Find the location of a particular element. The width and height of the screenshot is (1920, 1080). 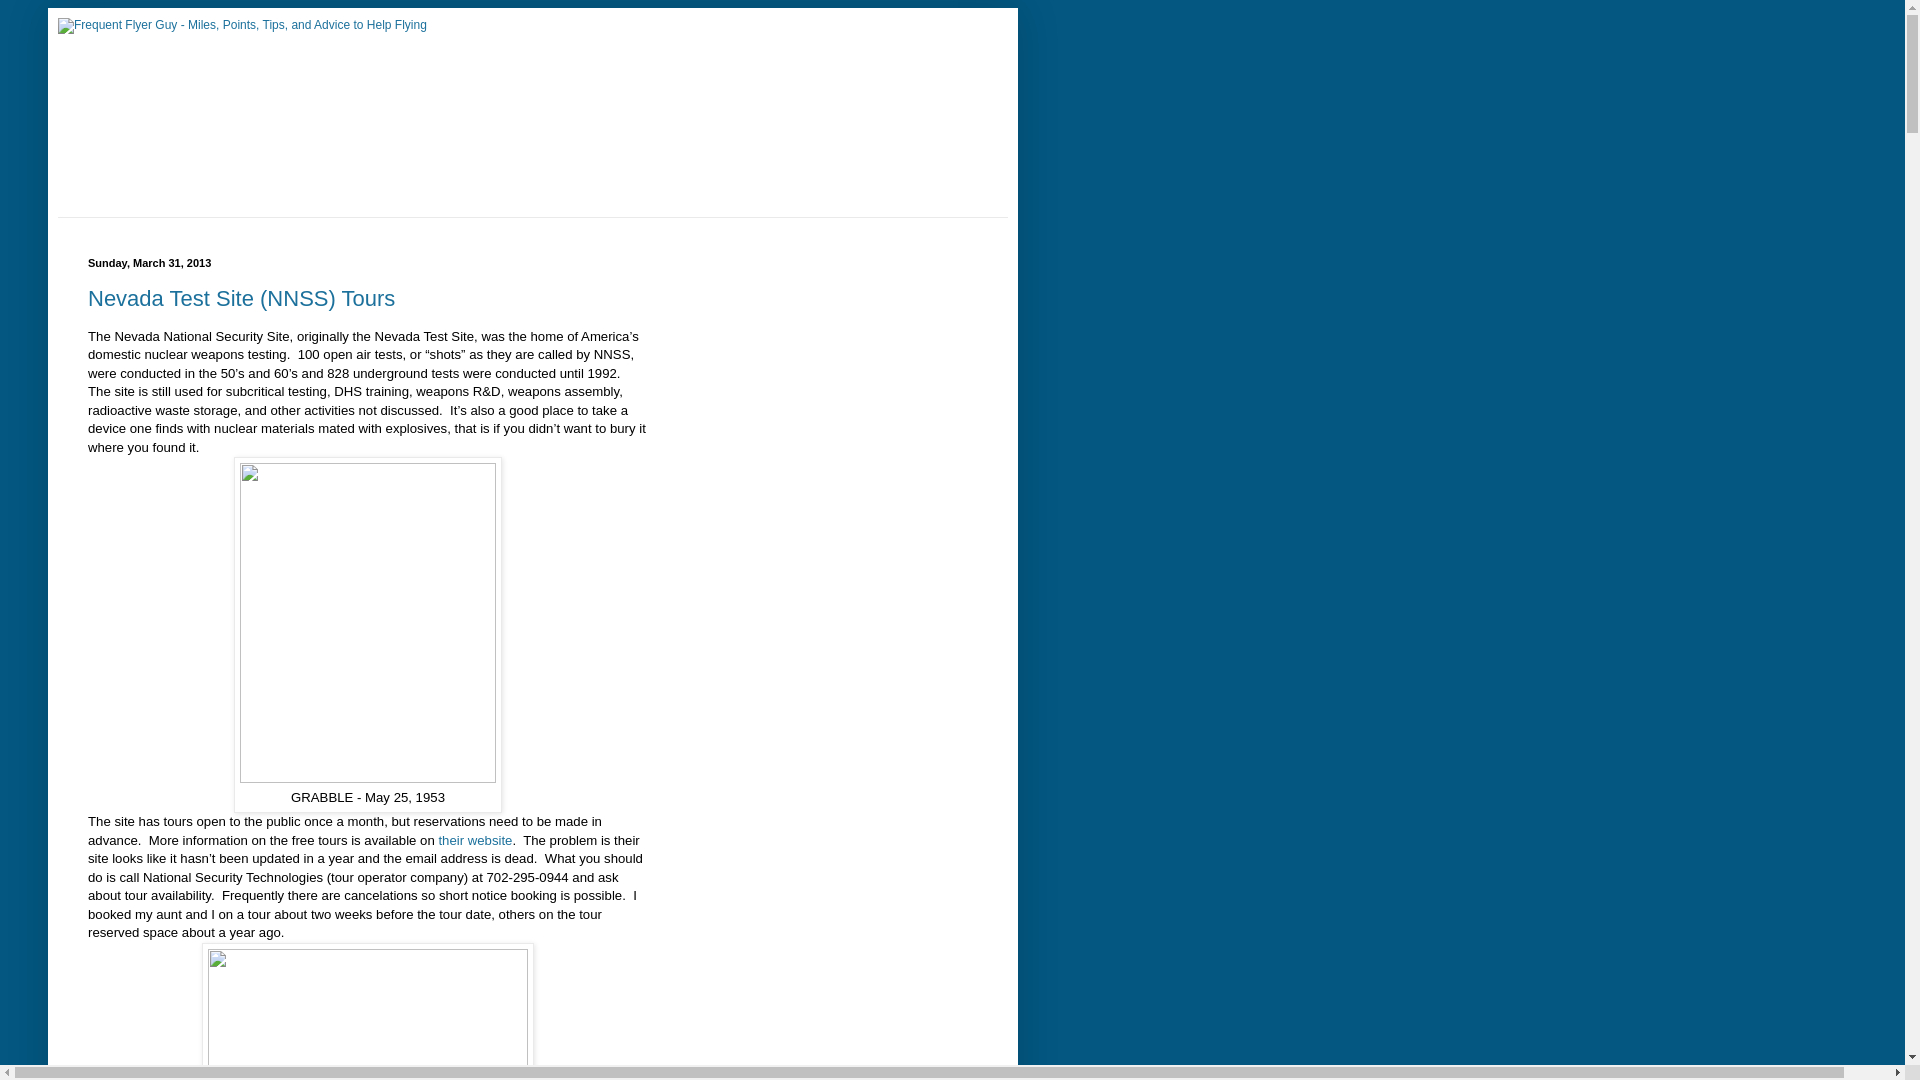

their website is located at coordinates (474, 840).